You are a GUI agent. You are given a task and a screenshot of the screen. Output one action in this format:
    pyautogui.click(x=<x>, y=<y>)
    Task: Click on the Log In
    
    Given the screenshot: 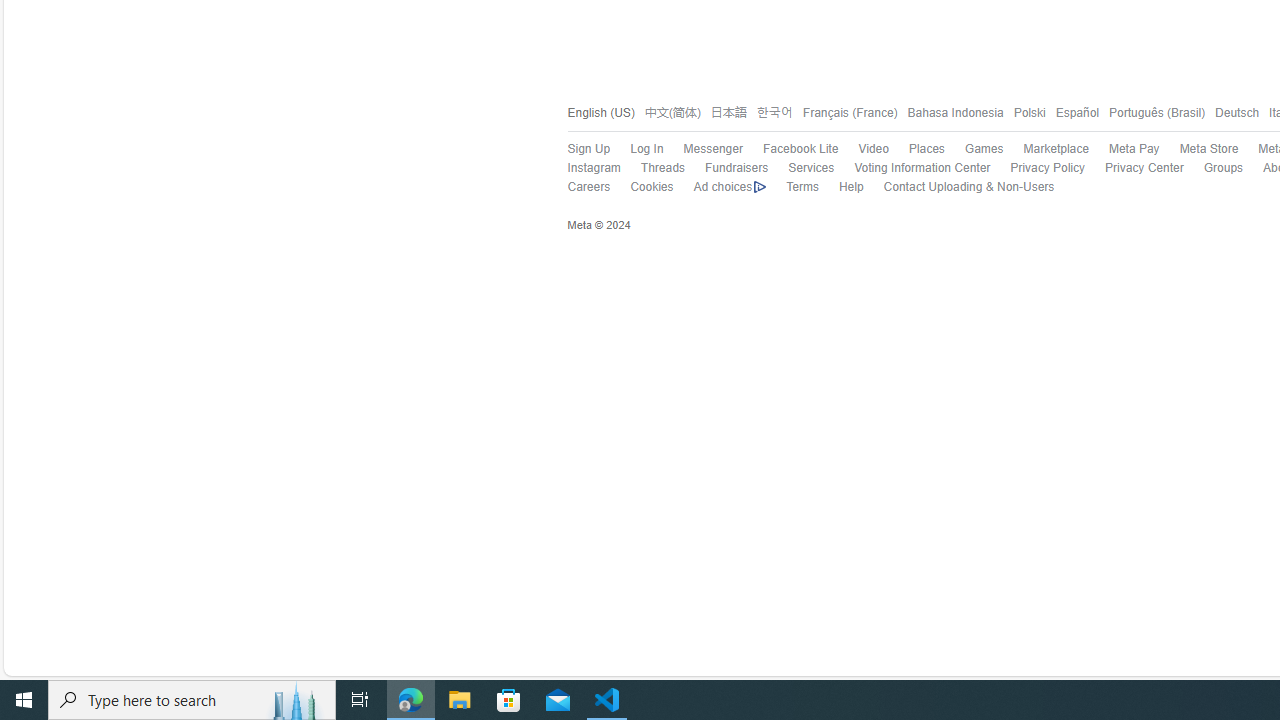 What is the action you would take?
    pyautogui.click(x=646, y=148)
    